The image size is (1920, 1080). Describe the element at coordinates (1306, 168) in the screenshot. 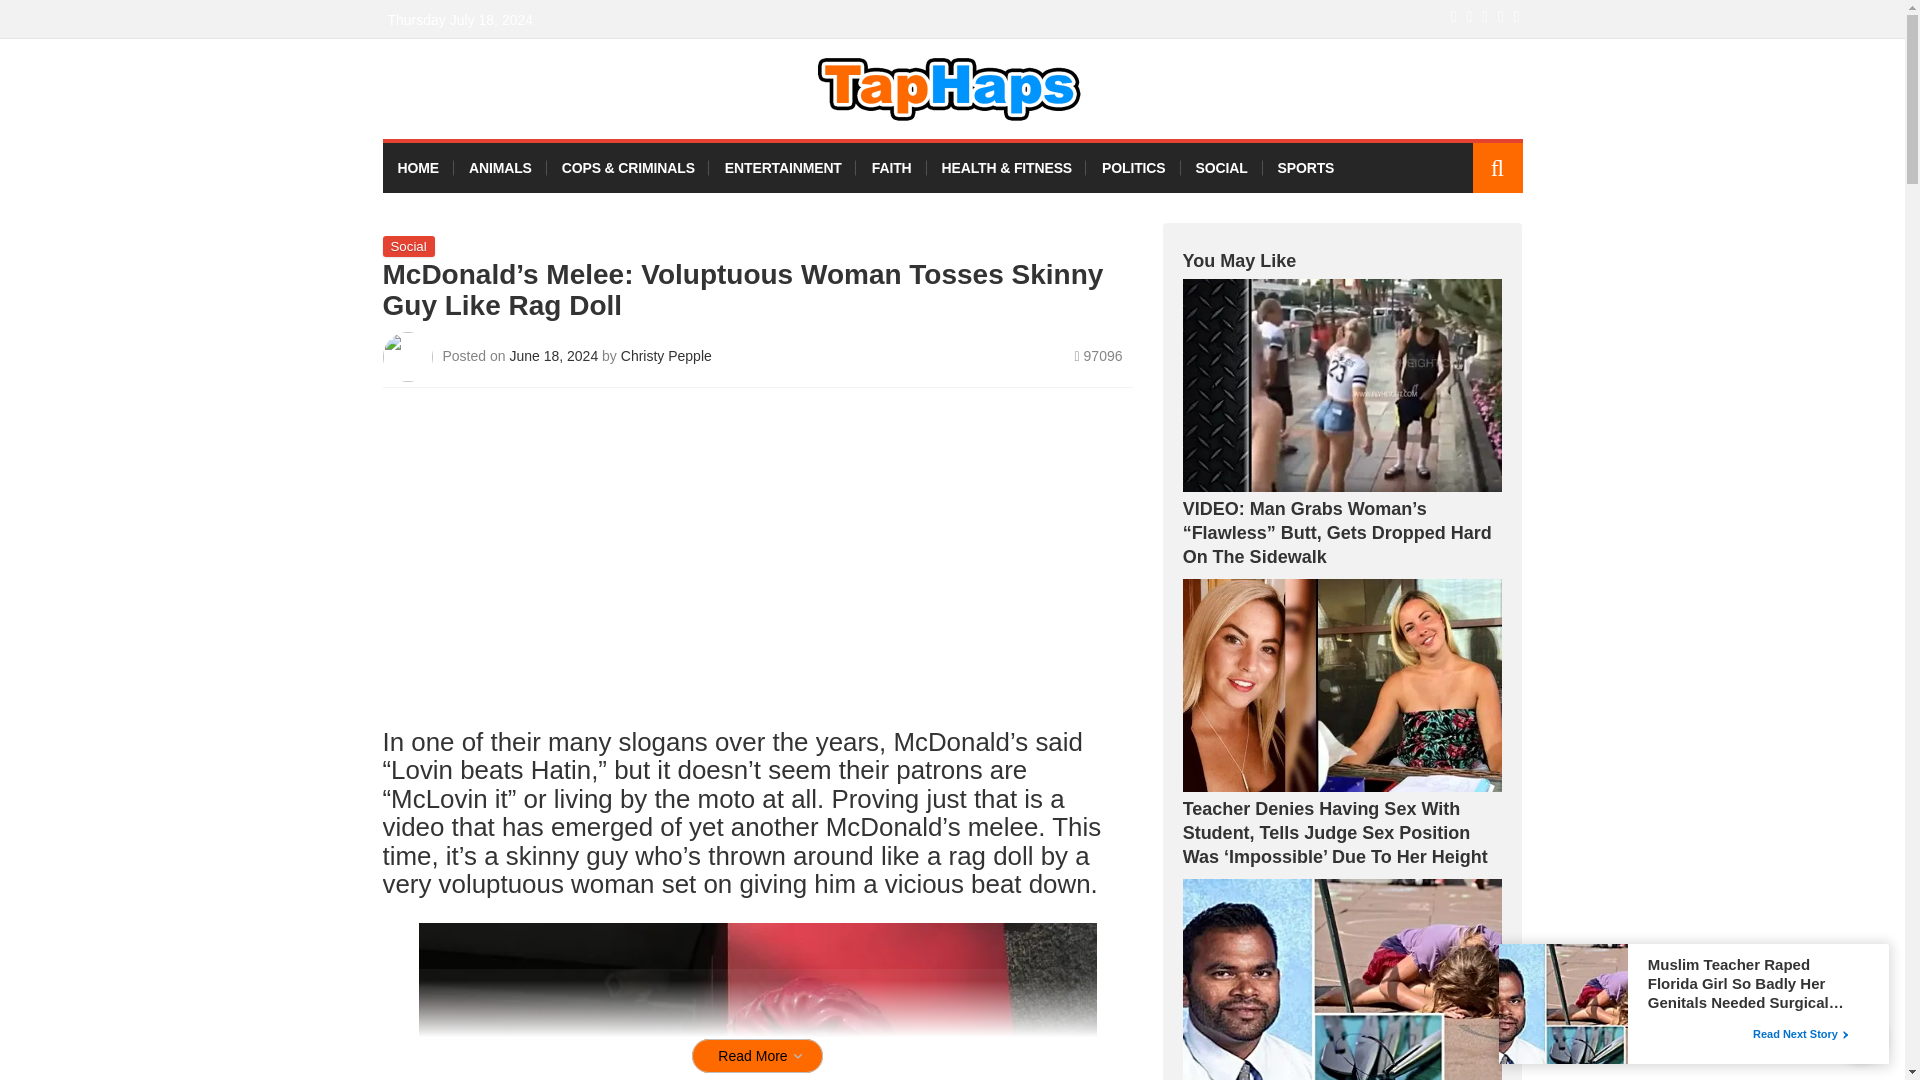

I see `SPORTS` at that location.